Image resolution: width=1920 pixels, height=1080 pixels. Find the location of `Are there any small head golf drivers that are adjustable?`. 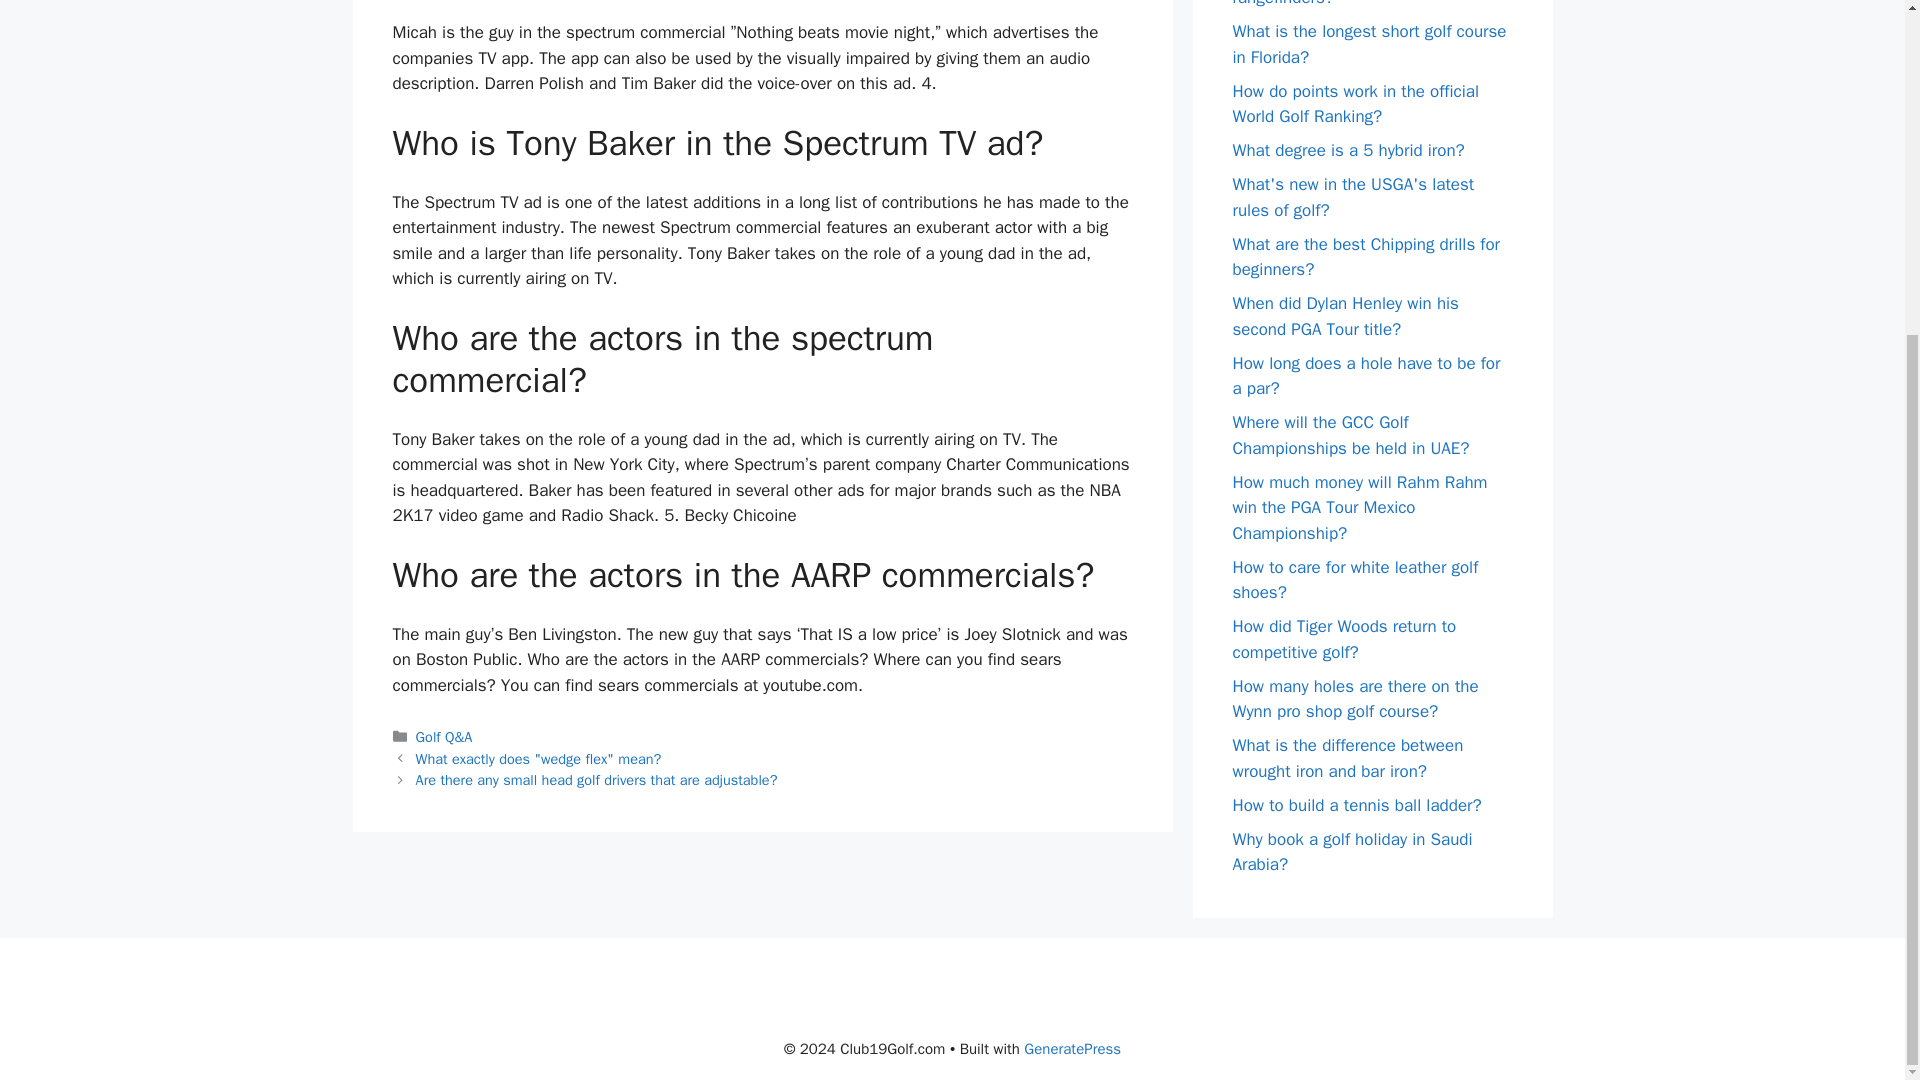

Are there any small head golf drivers that are adjustable? is located at coordinates (596, 780).